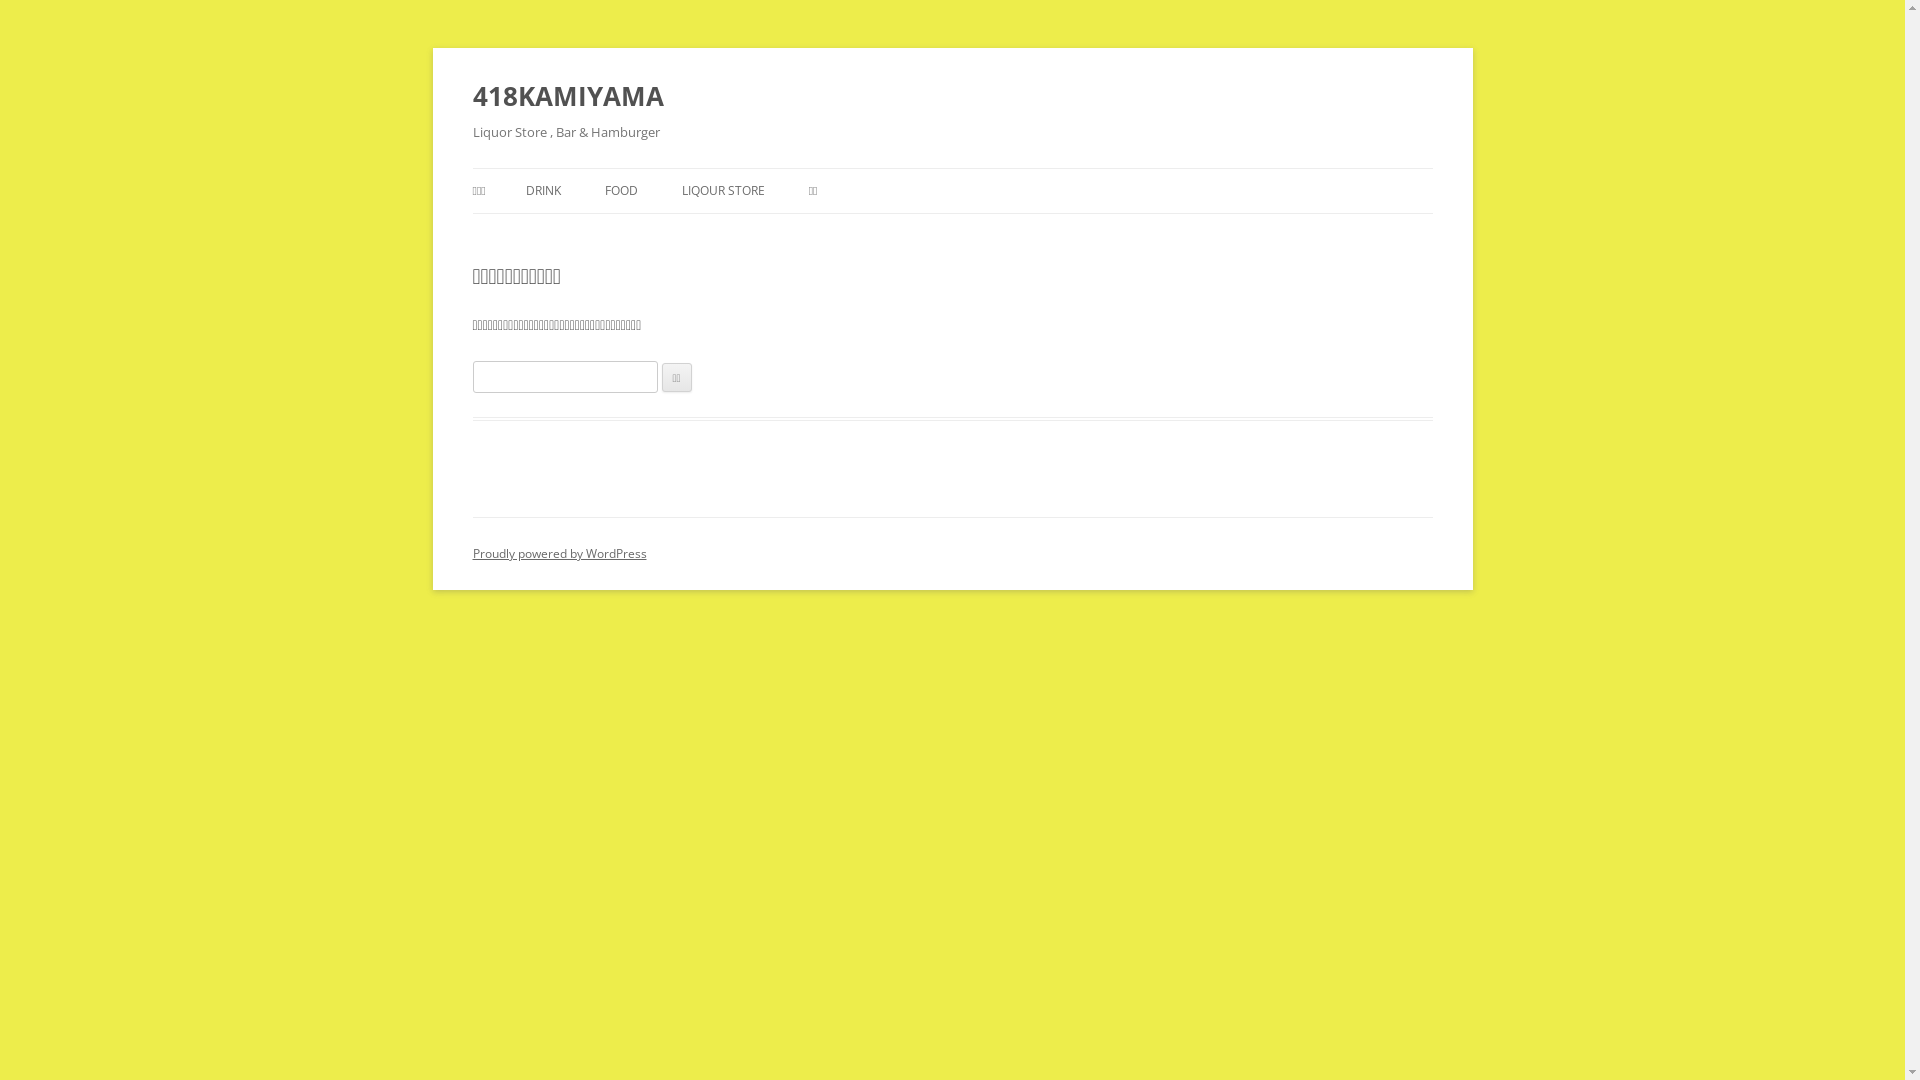  Describe the element at coordinates (568, 96) in the screenshot. I see `418KAMIYAMA` at that location.